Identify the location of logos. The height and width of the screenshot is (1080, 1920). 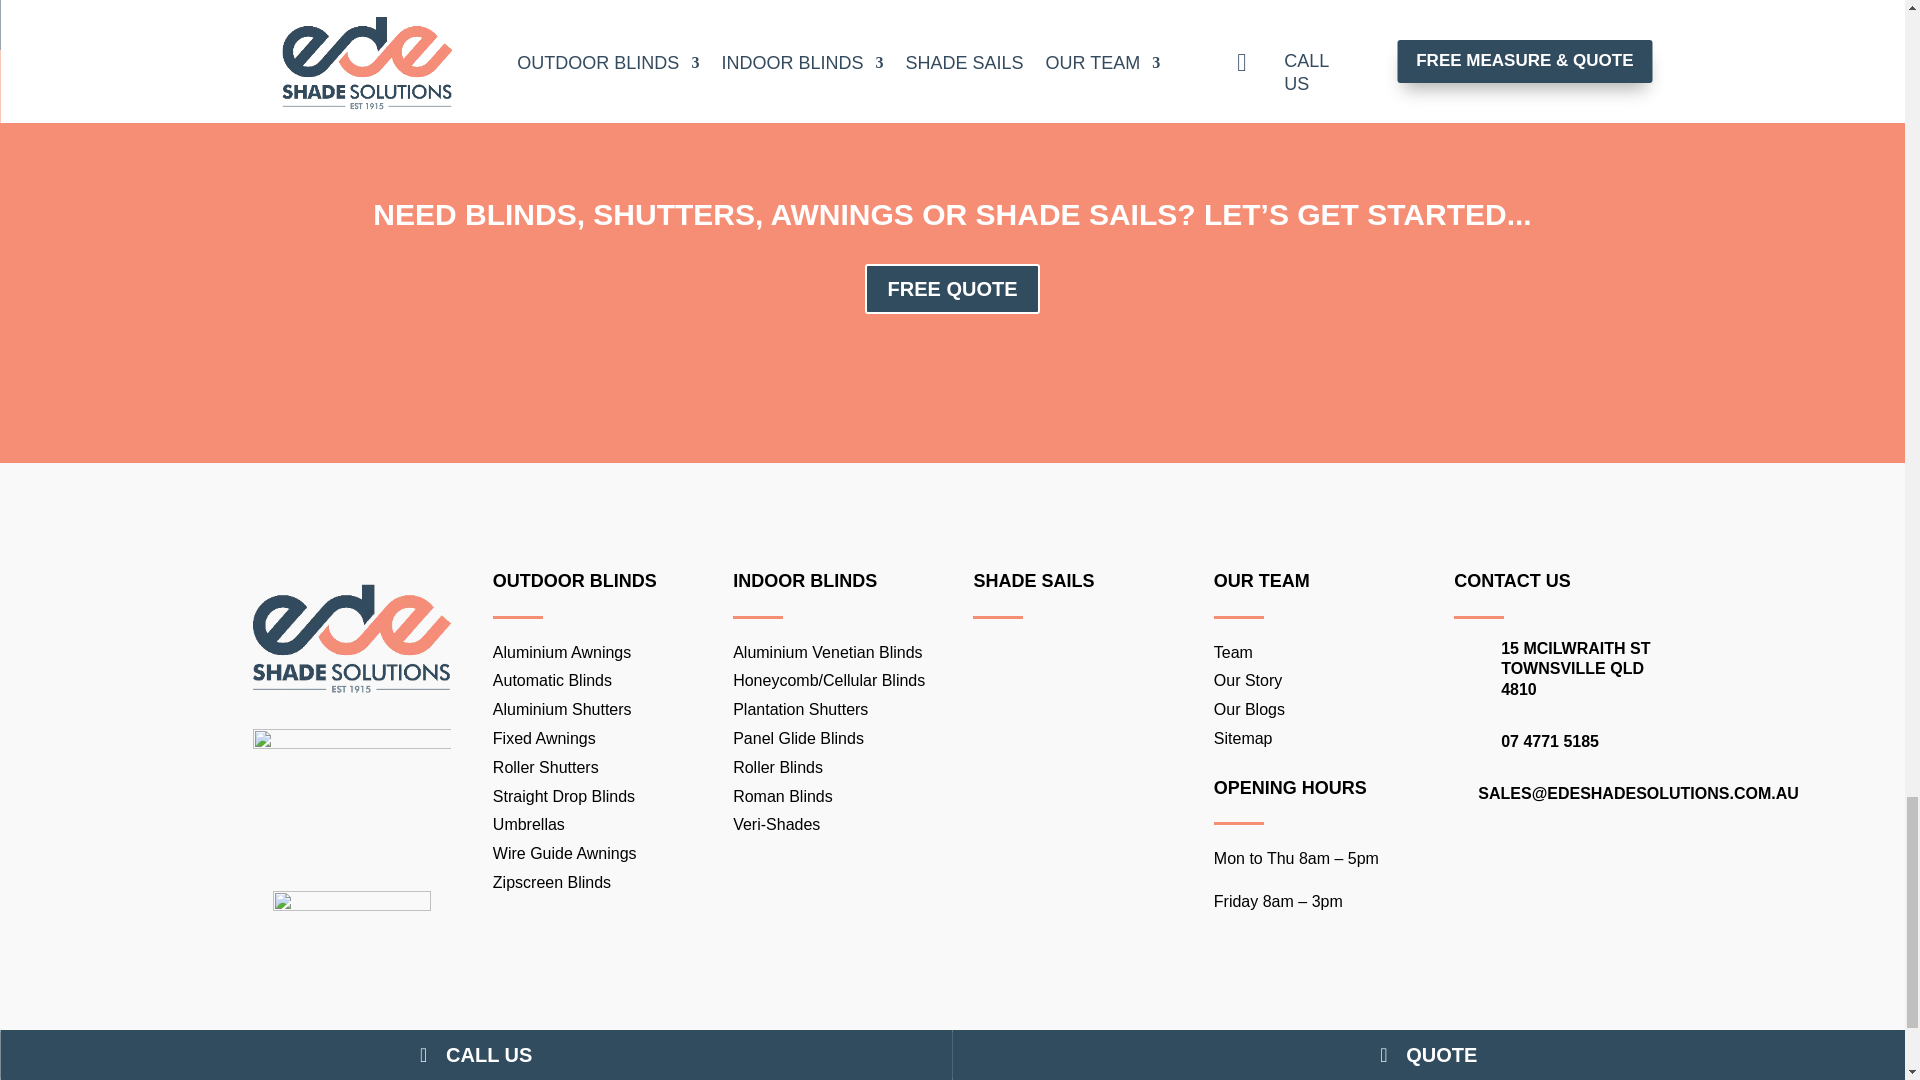
(350, 743).